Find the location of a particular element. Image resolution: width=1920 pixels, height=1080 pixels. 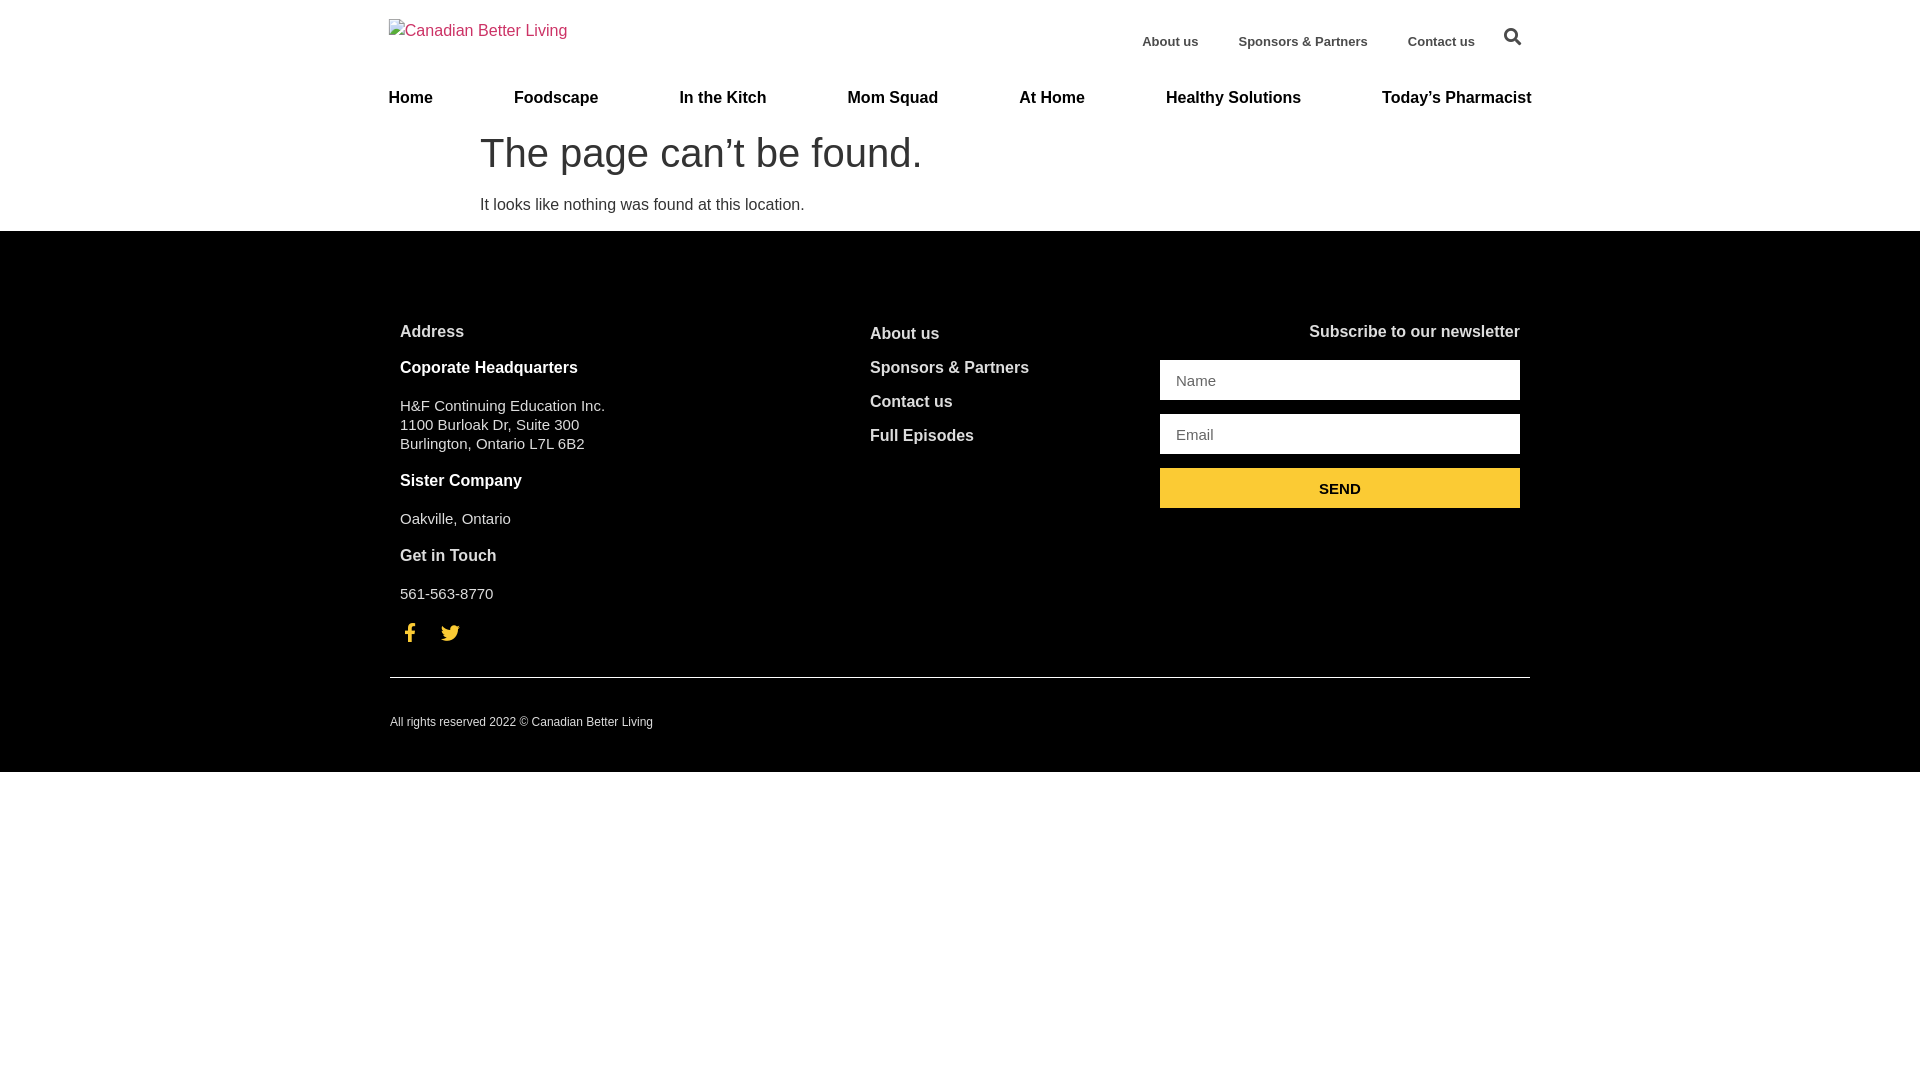

About us is located at coordinates (1005, 334).